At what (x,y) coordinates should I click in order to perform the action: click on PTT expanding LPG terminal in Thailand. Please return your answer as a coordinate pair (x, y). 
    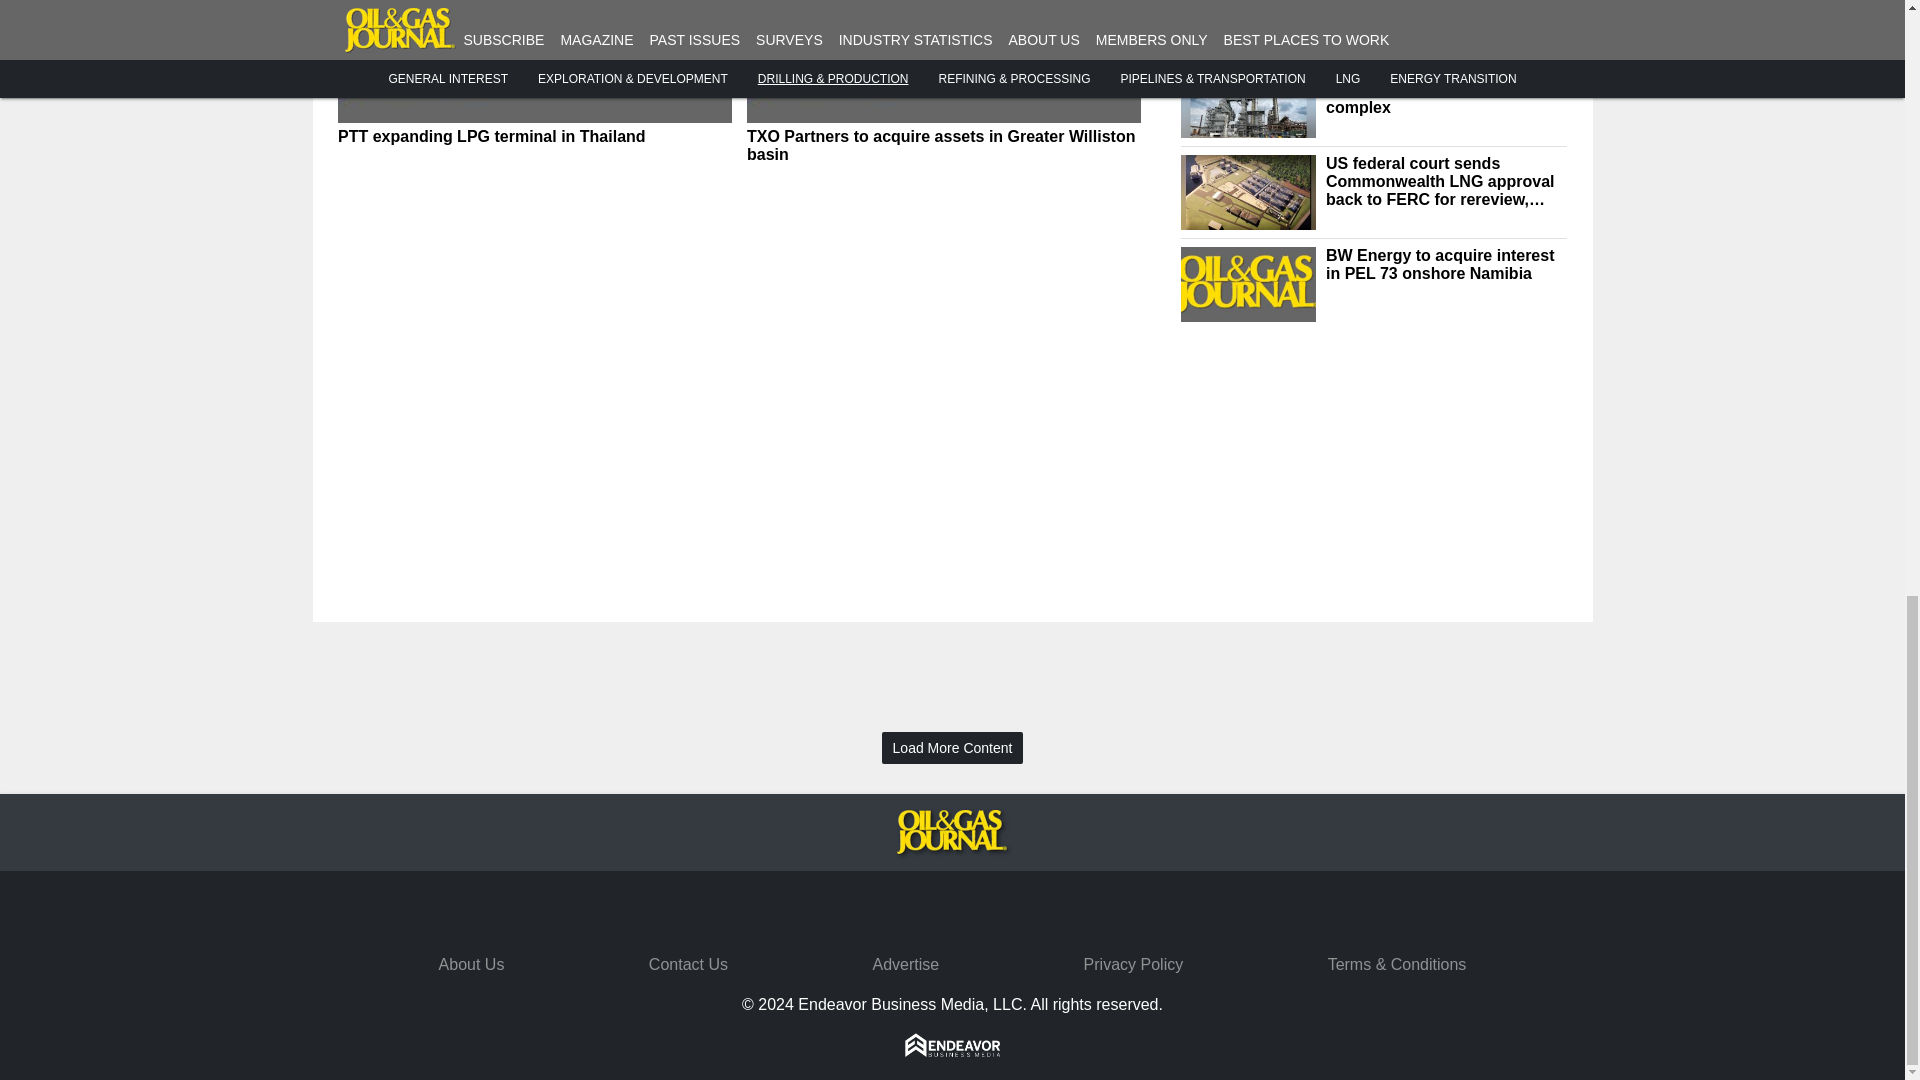
    Looking at the image, I should click on (534, 136).